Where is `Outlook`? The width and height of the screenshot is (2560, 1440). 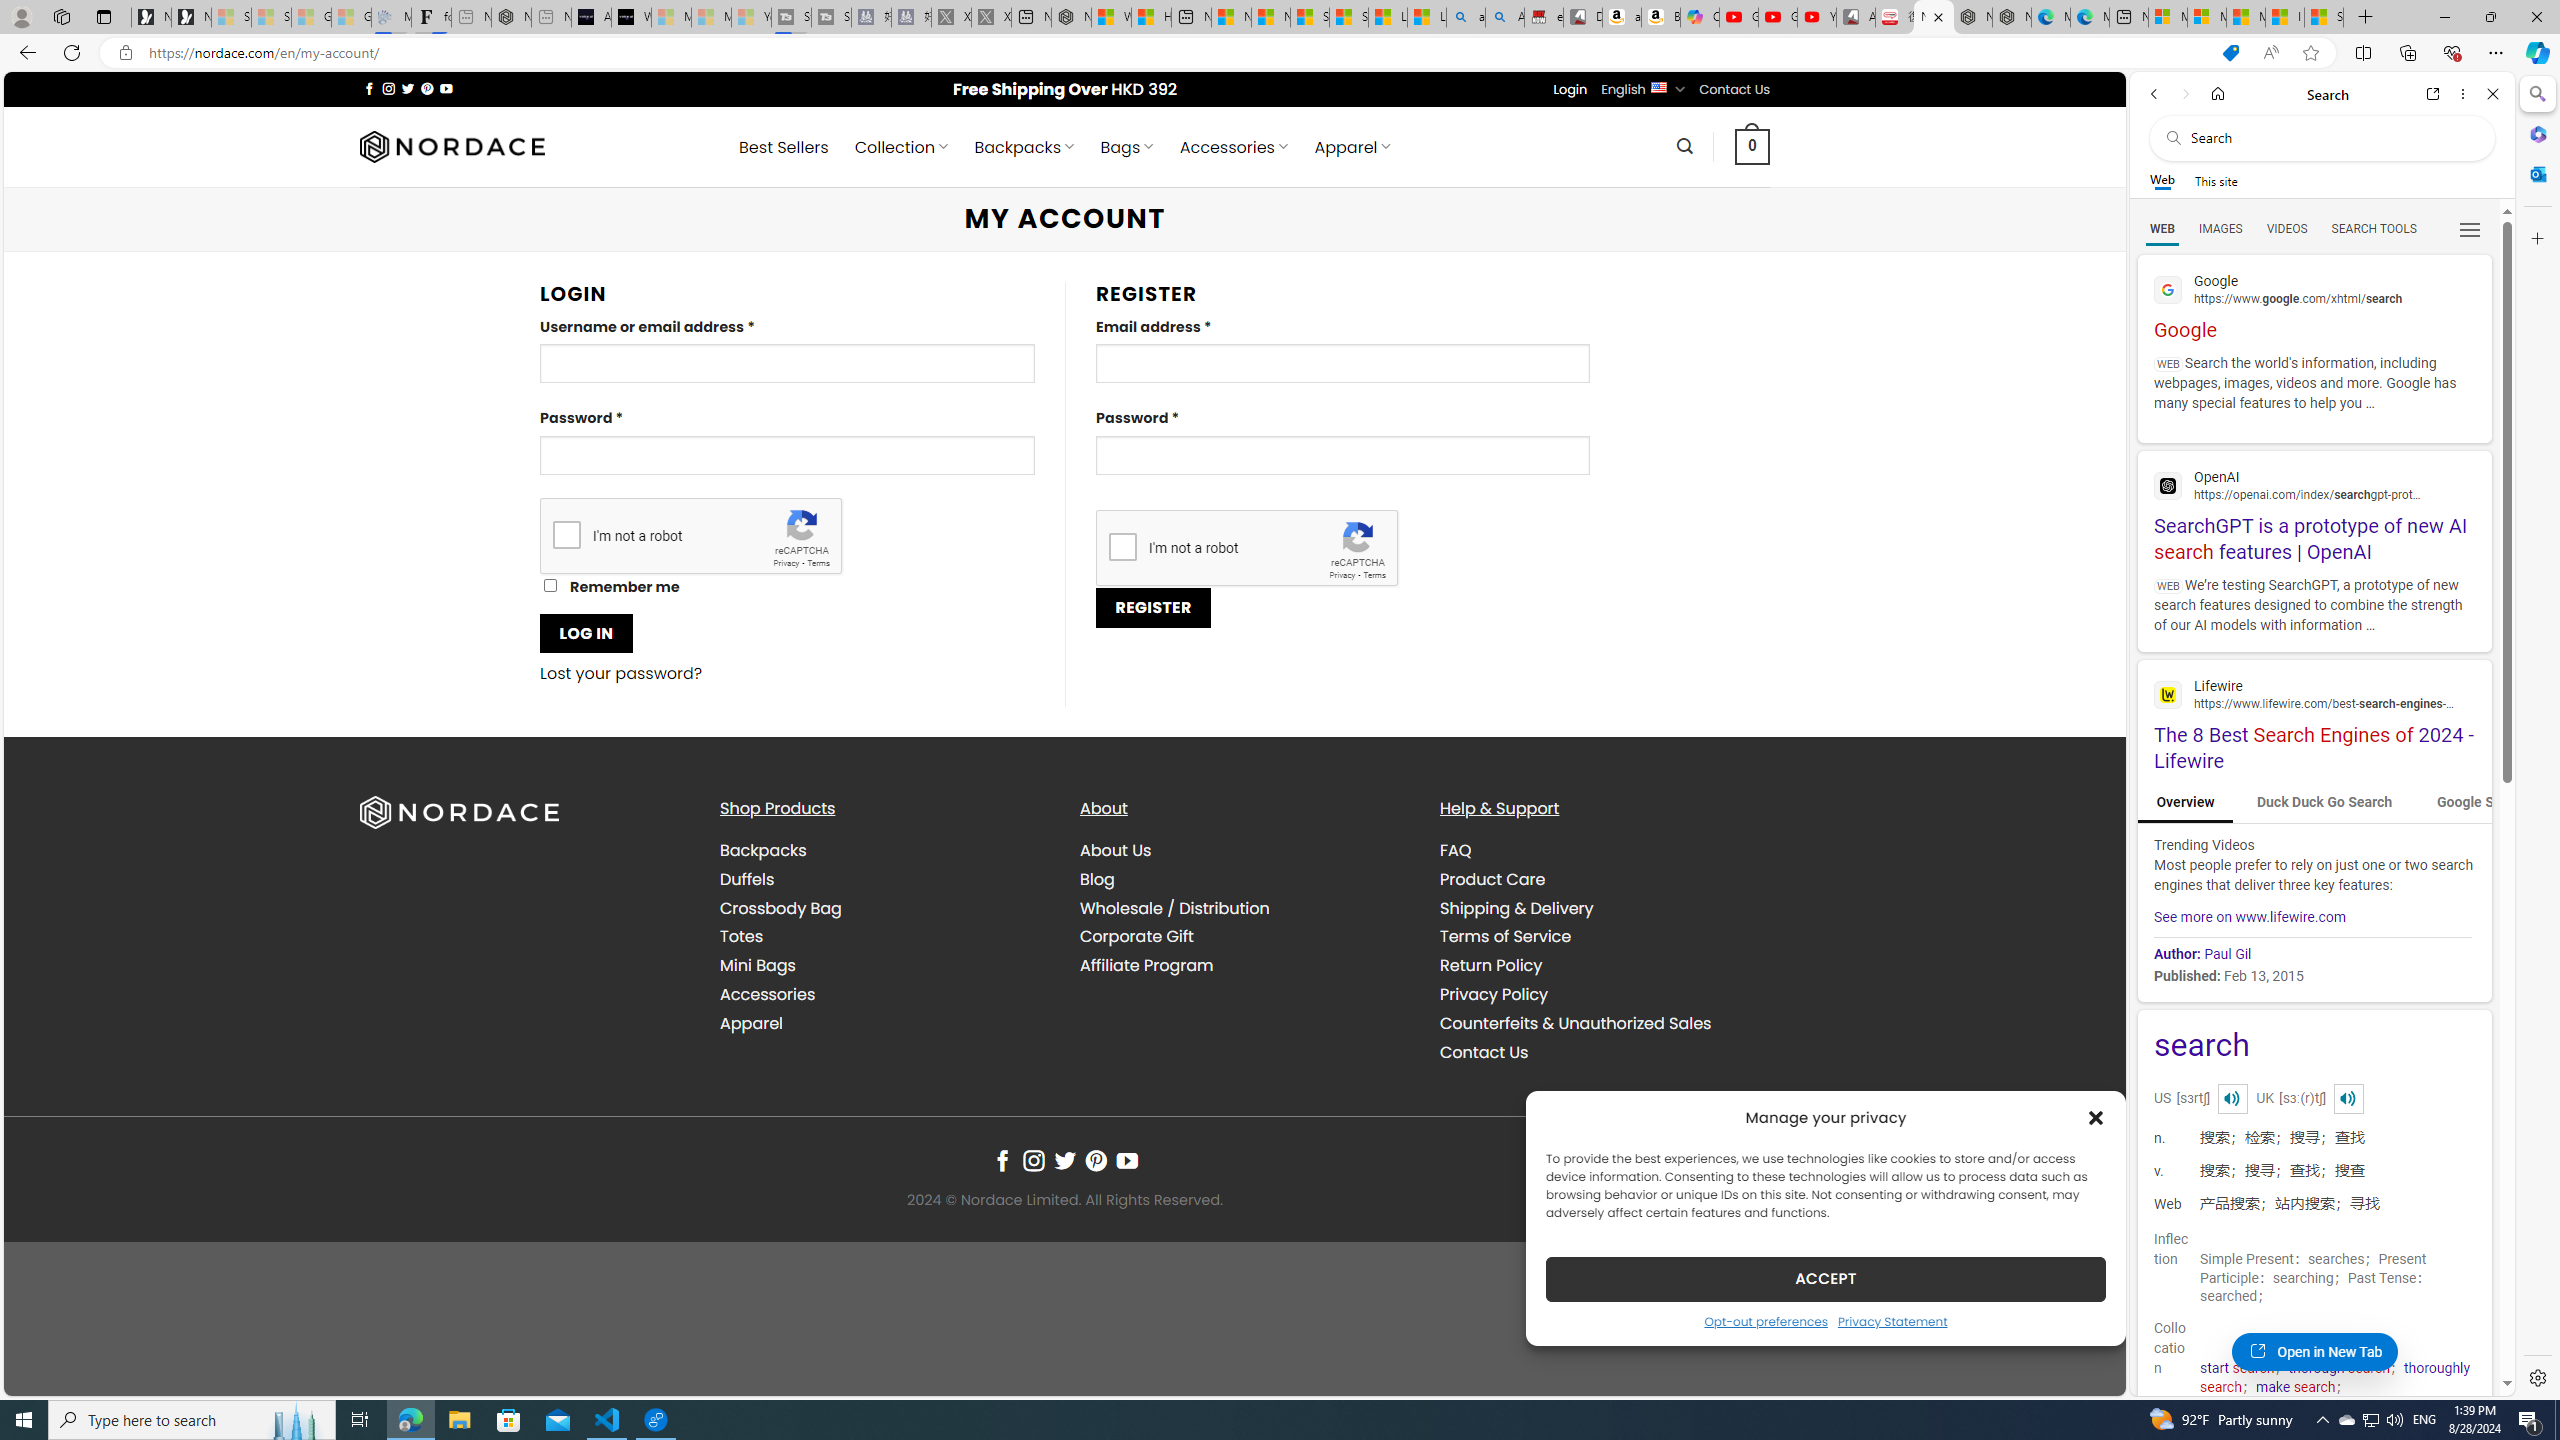 Outlook is located at coordinates (2536, 173).